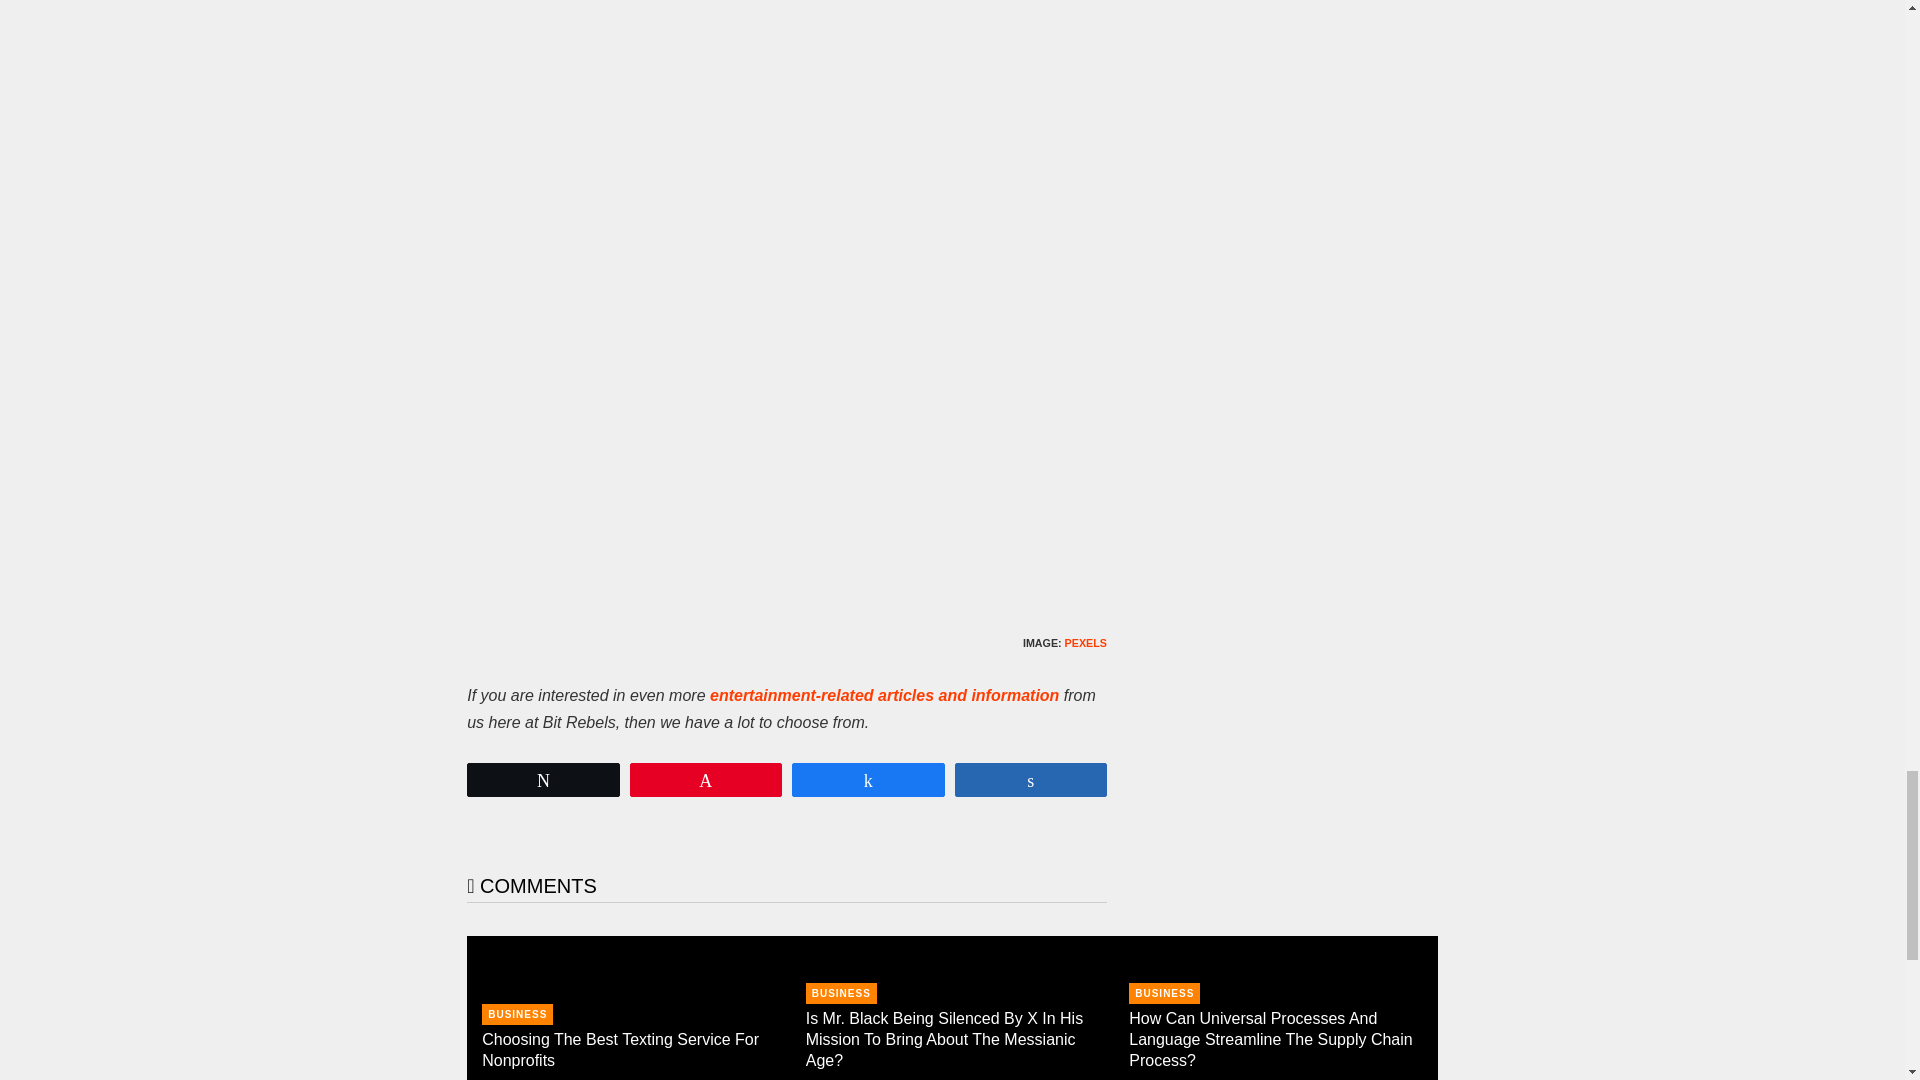 The height and width of the screenshot is (1080, 1920). Describe the element at coordinates (1086, 643) in the screenshot. I see `PEXELS` at that location.